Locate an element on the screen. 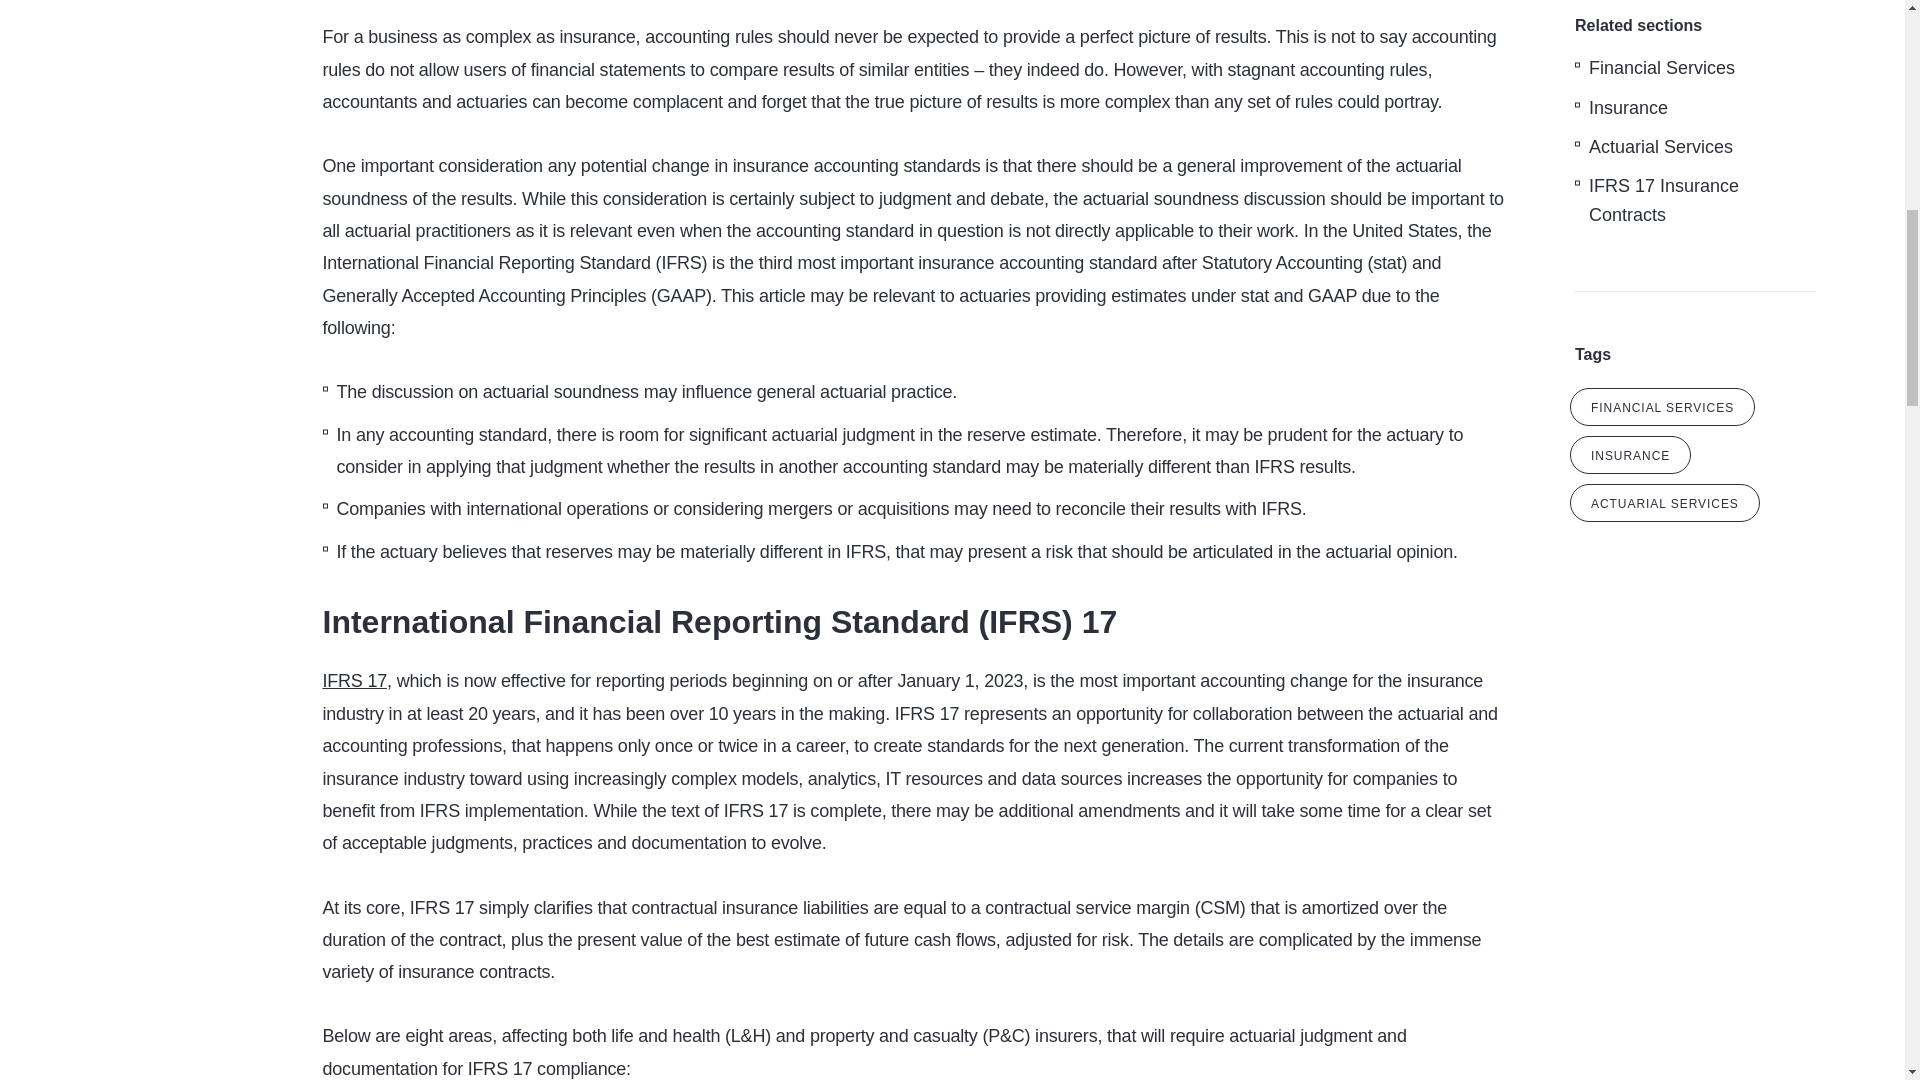  INSURANCE is located at coordinates (1630, 455).